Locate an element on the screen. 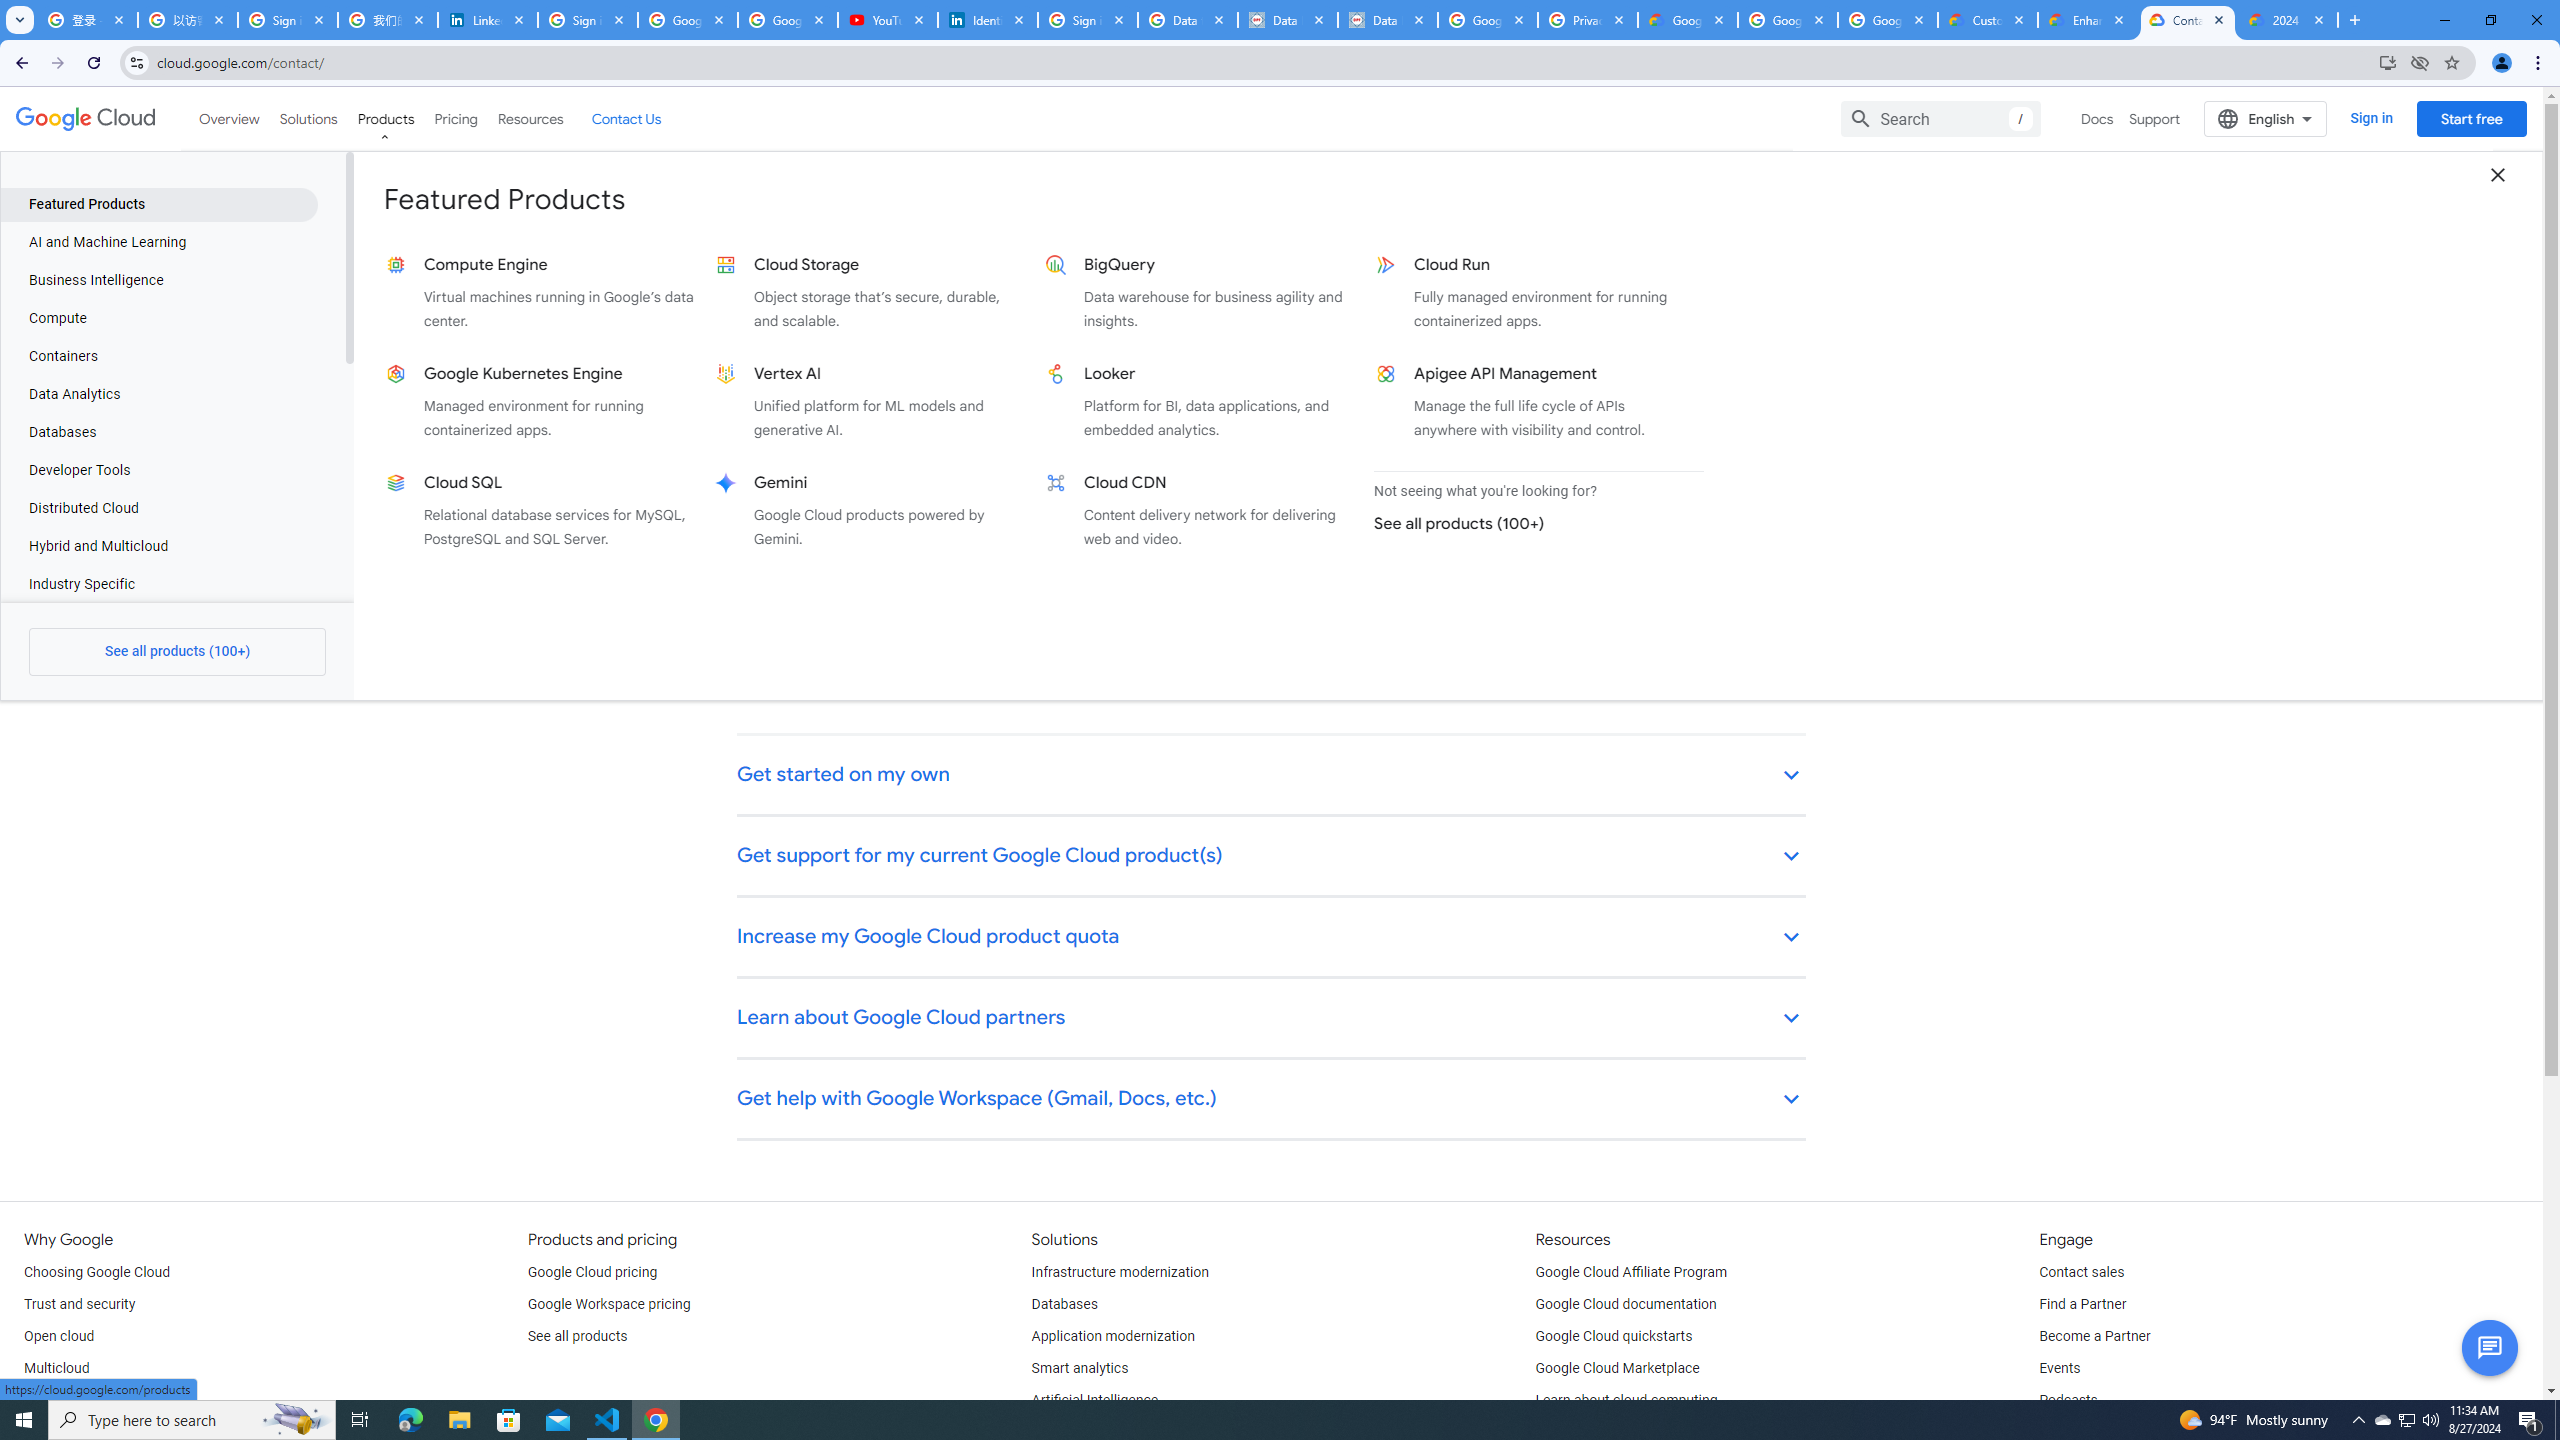 The image size is (2560, 1440). Smart analytics is located at coordinates (1080, 1369).